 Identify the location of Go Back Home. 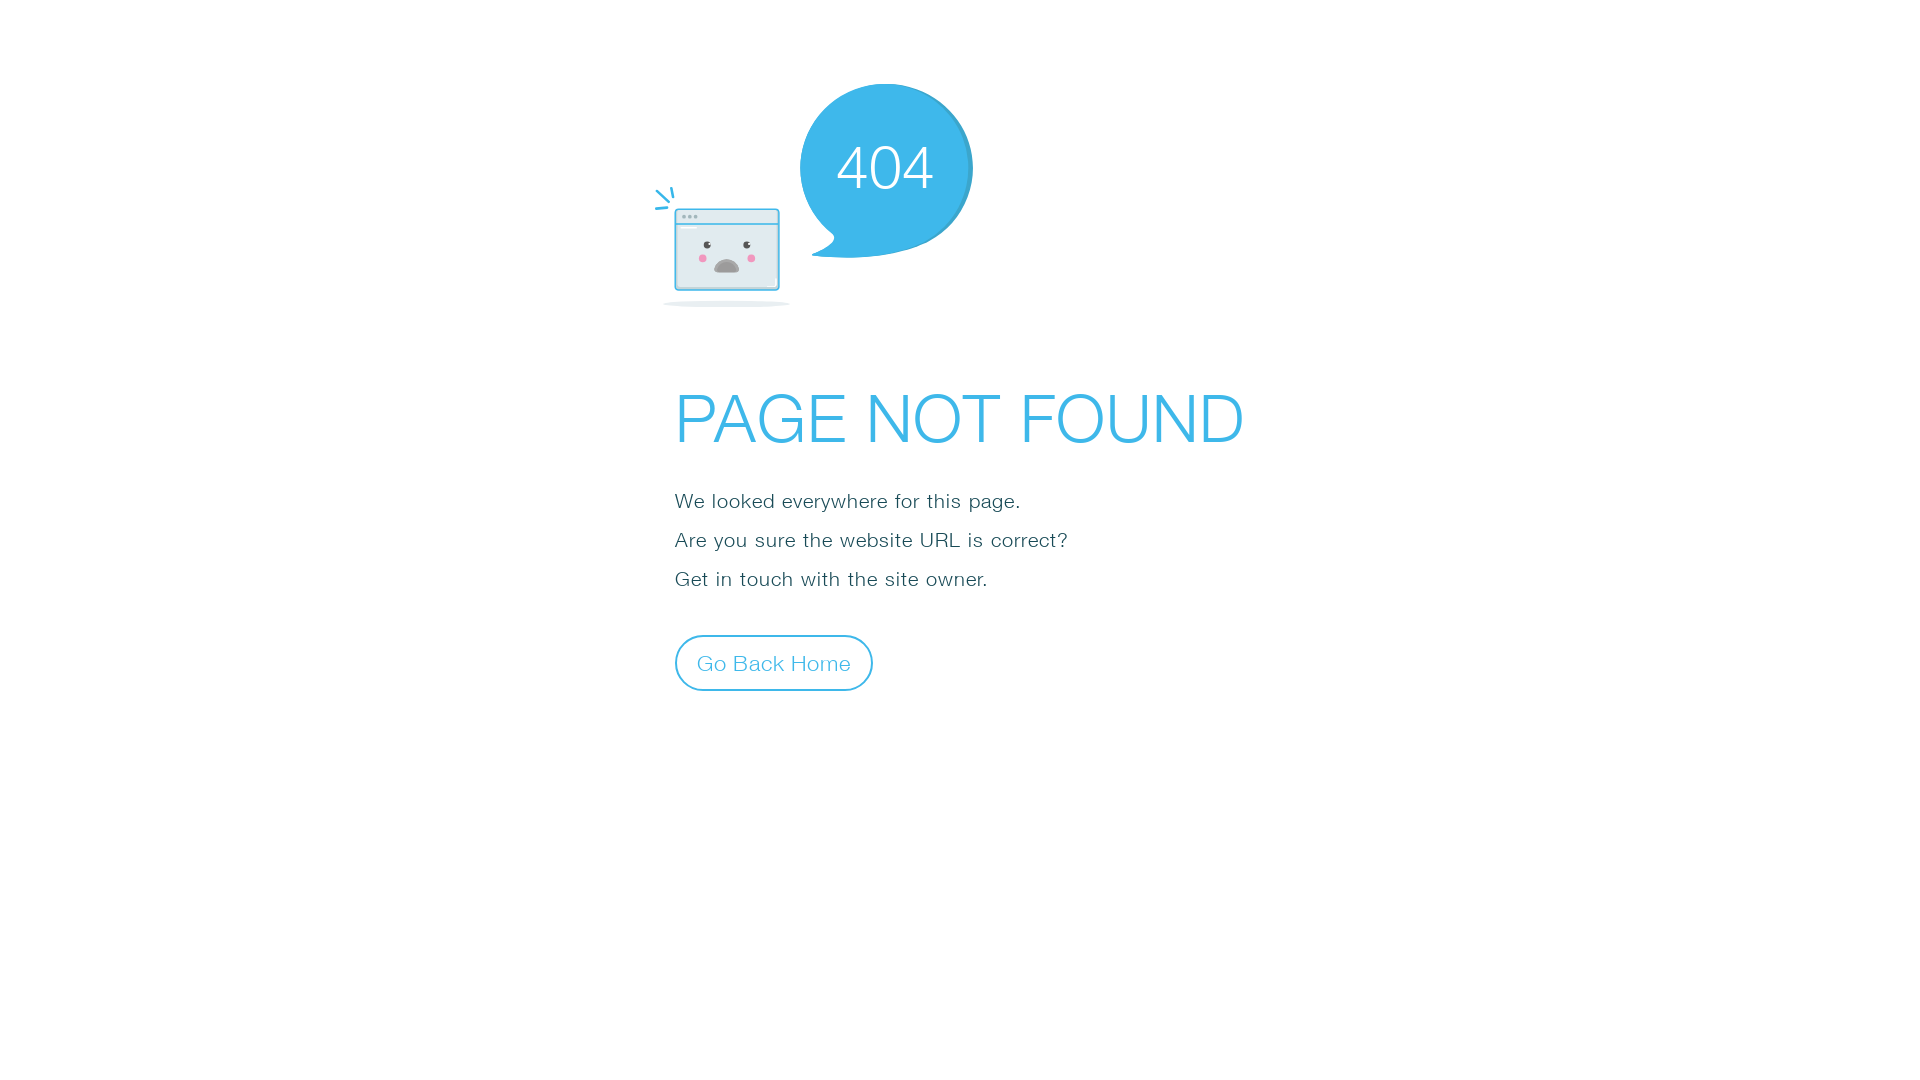
(774, 662).